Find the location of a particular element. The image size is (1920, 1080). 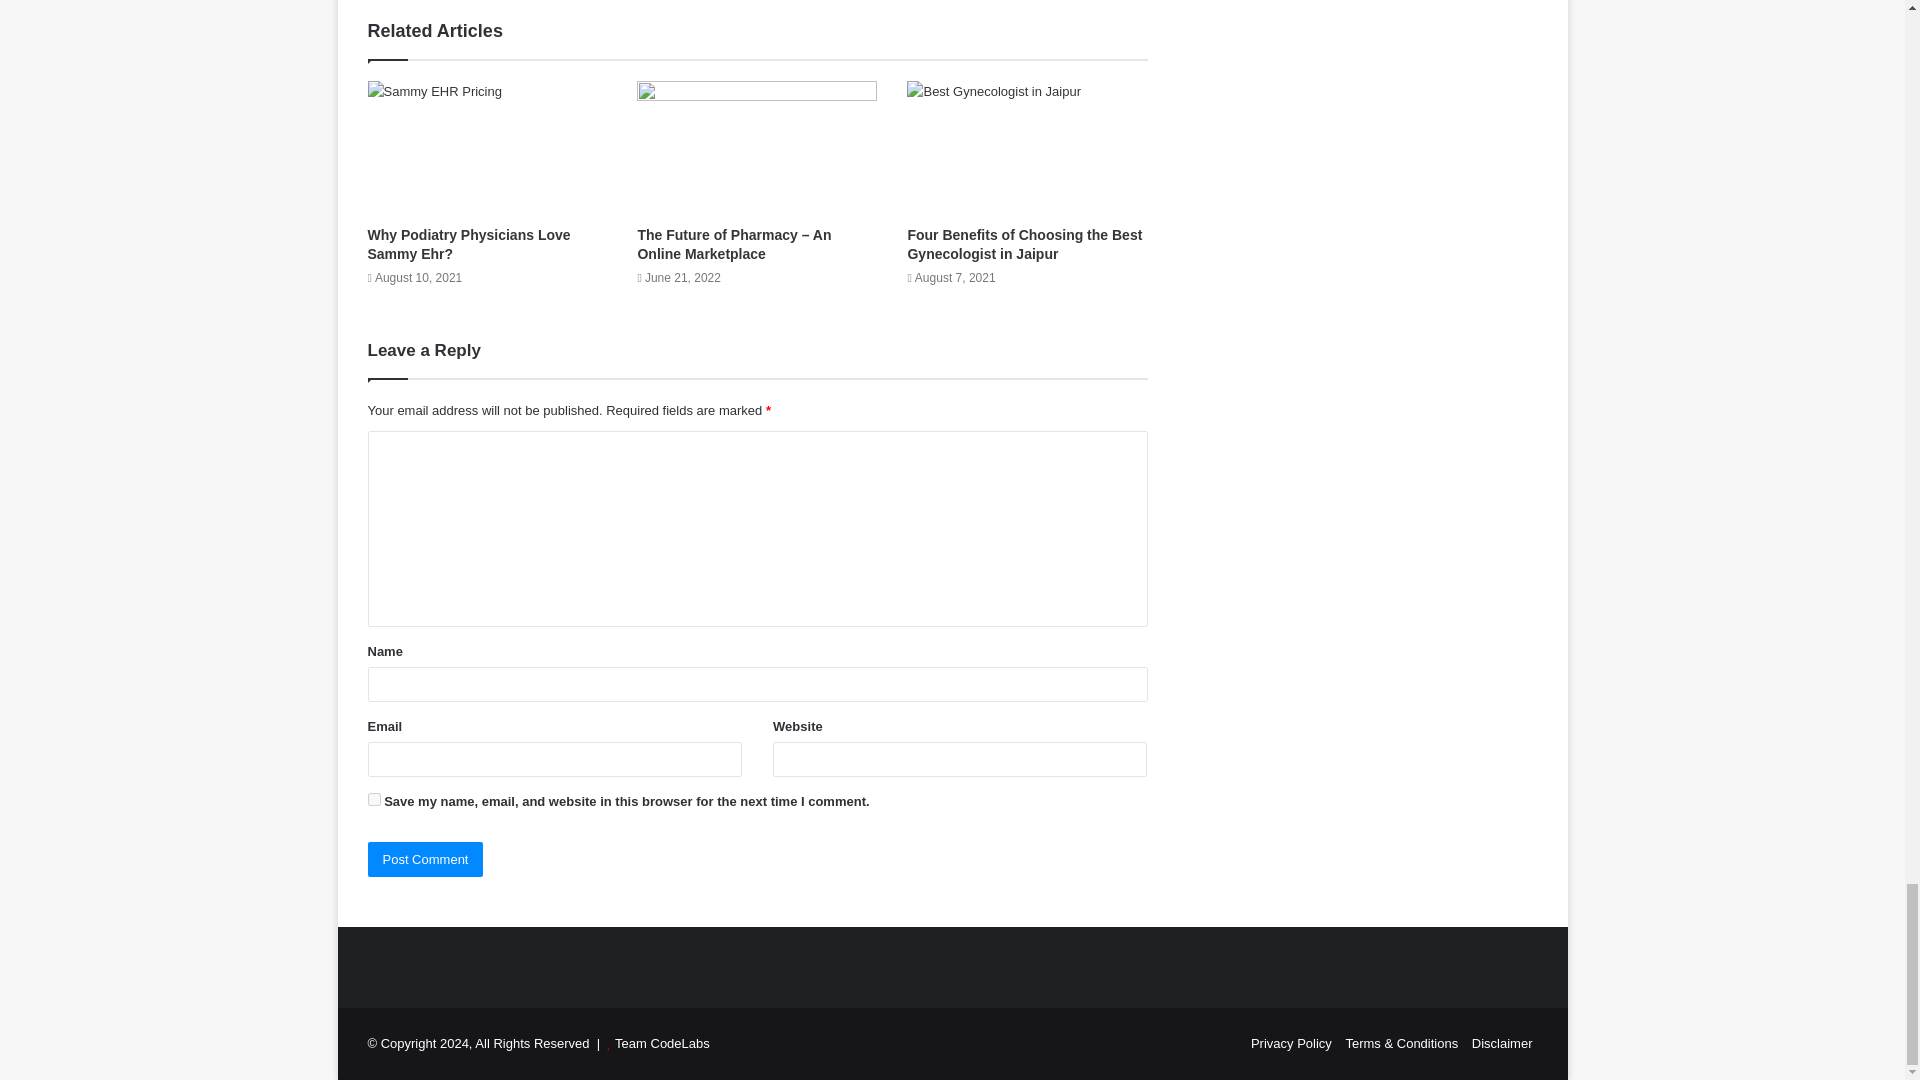

Post Comment is located at coordinates (426, 859).